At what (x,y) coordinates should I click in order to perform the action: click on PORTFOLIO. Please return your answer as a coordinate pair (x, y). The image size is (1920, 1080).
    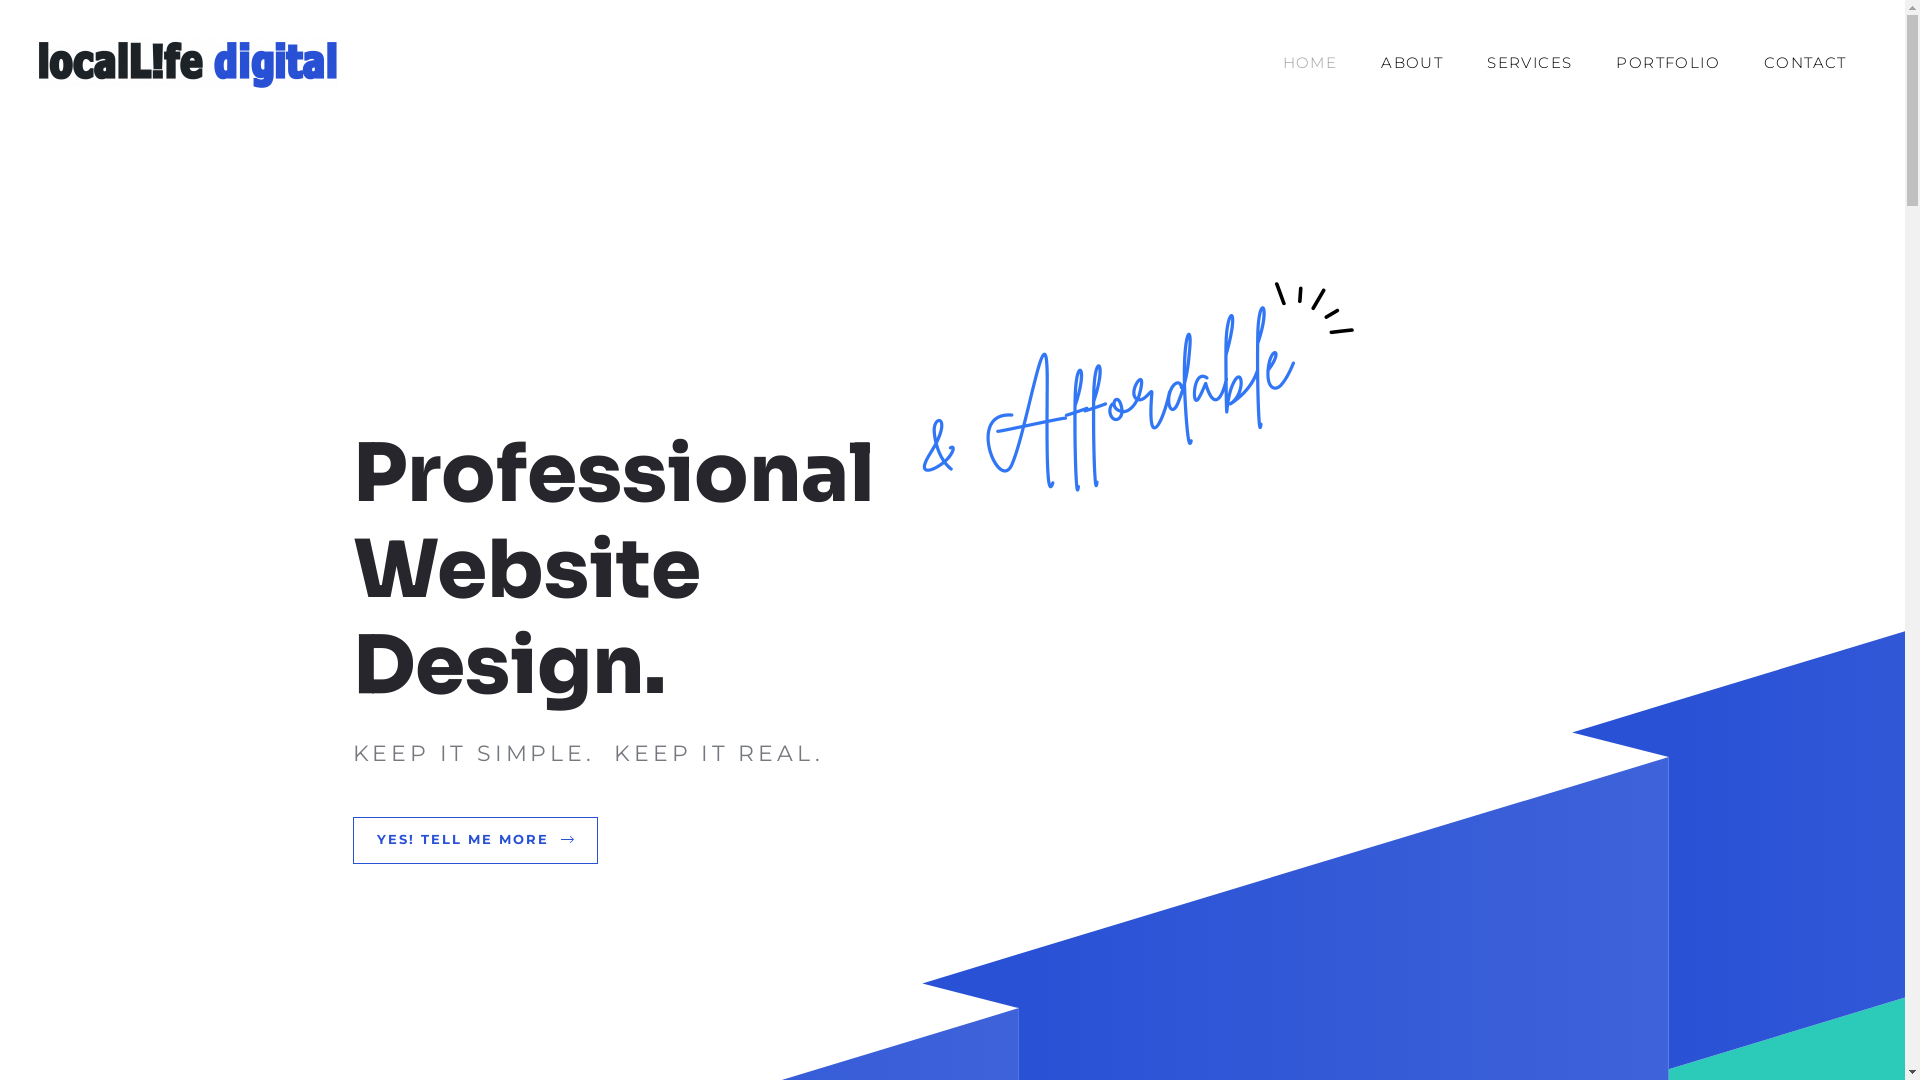
    Looking at the image, I should click on (1668, 63).